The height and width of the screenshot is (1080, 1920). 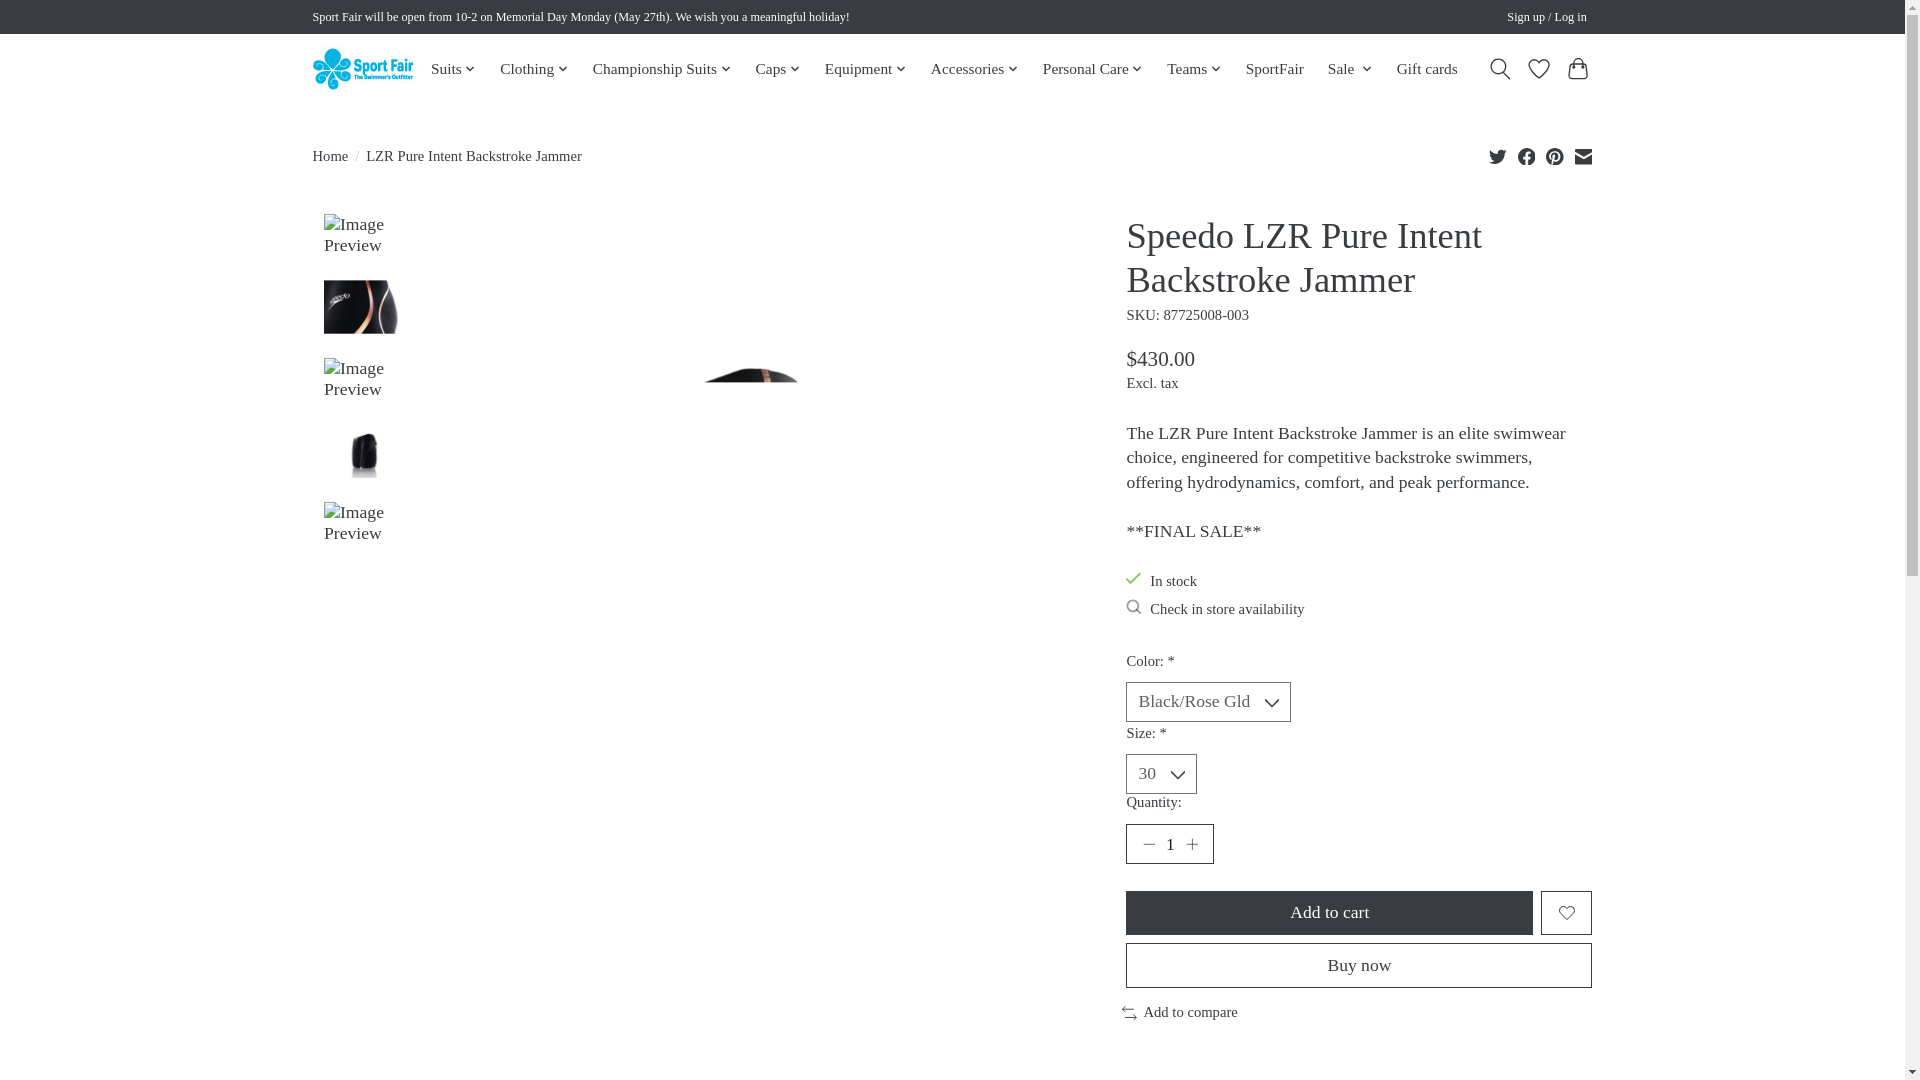 What do you see at coordinates (534, 69) in the screenshot?
I see `Clothing` at bounding box center [534, 69].